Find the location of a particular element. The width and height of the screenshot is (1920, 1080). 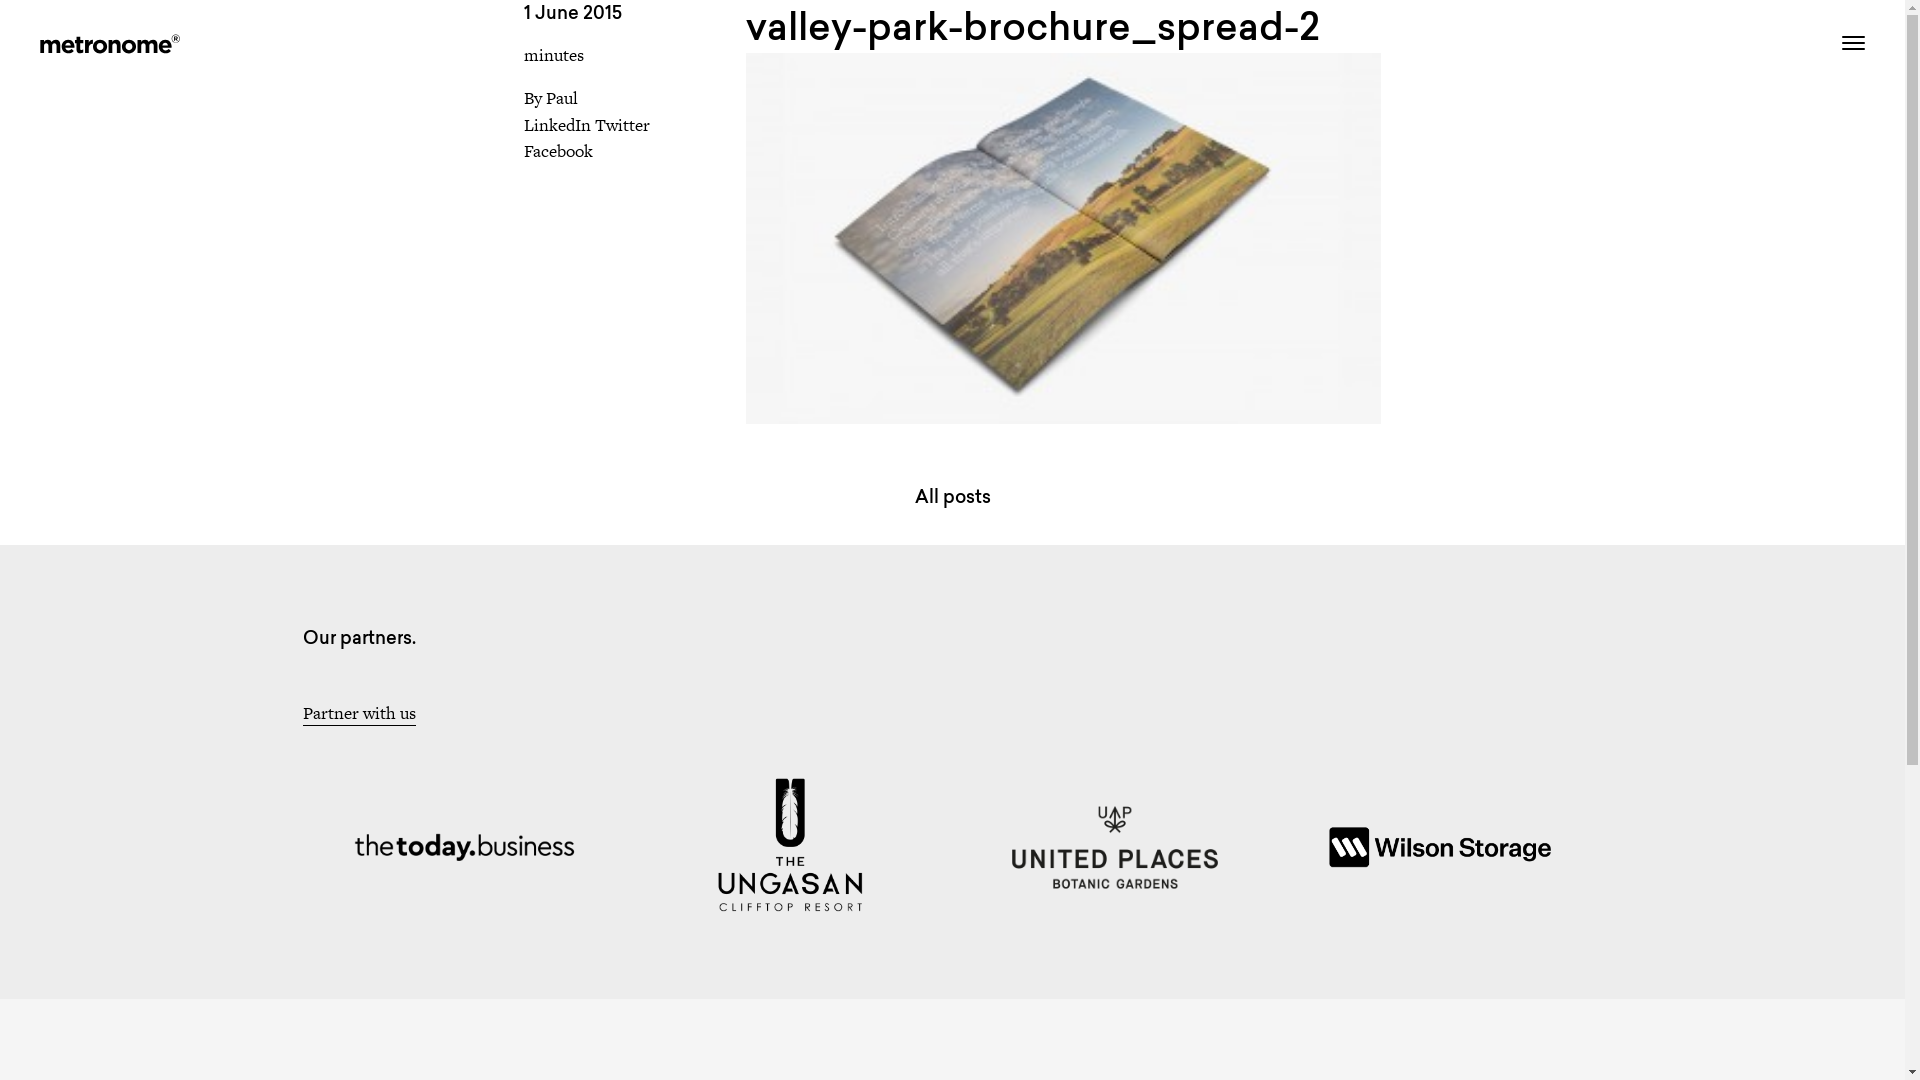

Menu is located at coordinates (1846, 44).